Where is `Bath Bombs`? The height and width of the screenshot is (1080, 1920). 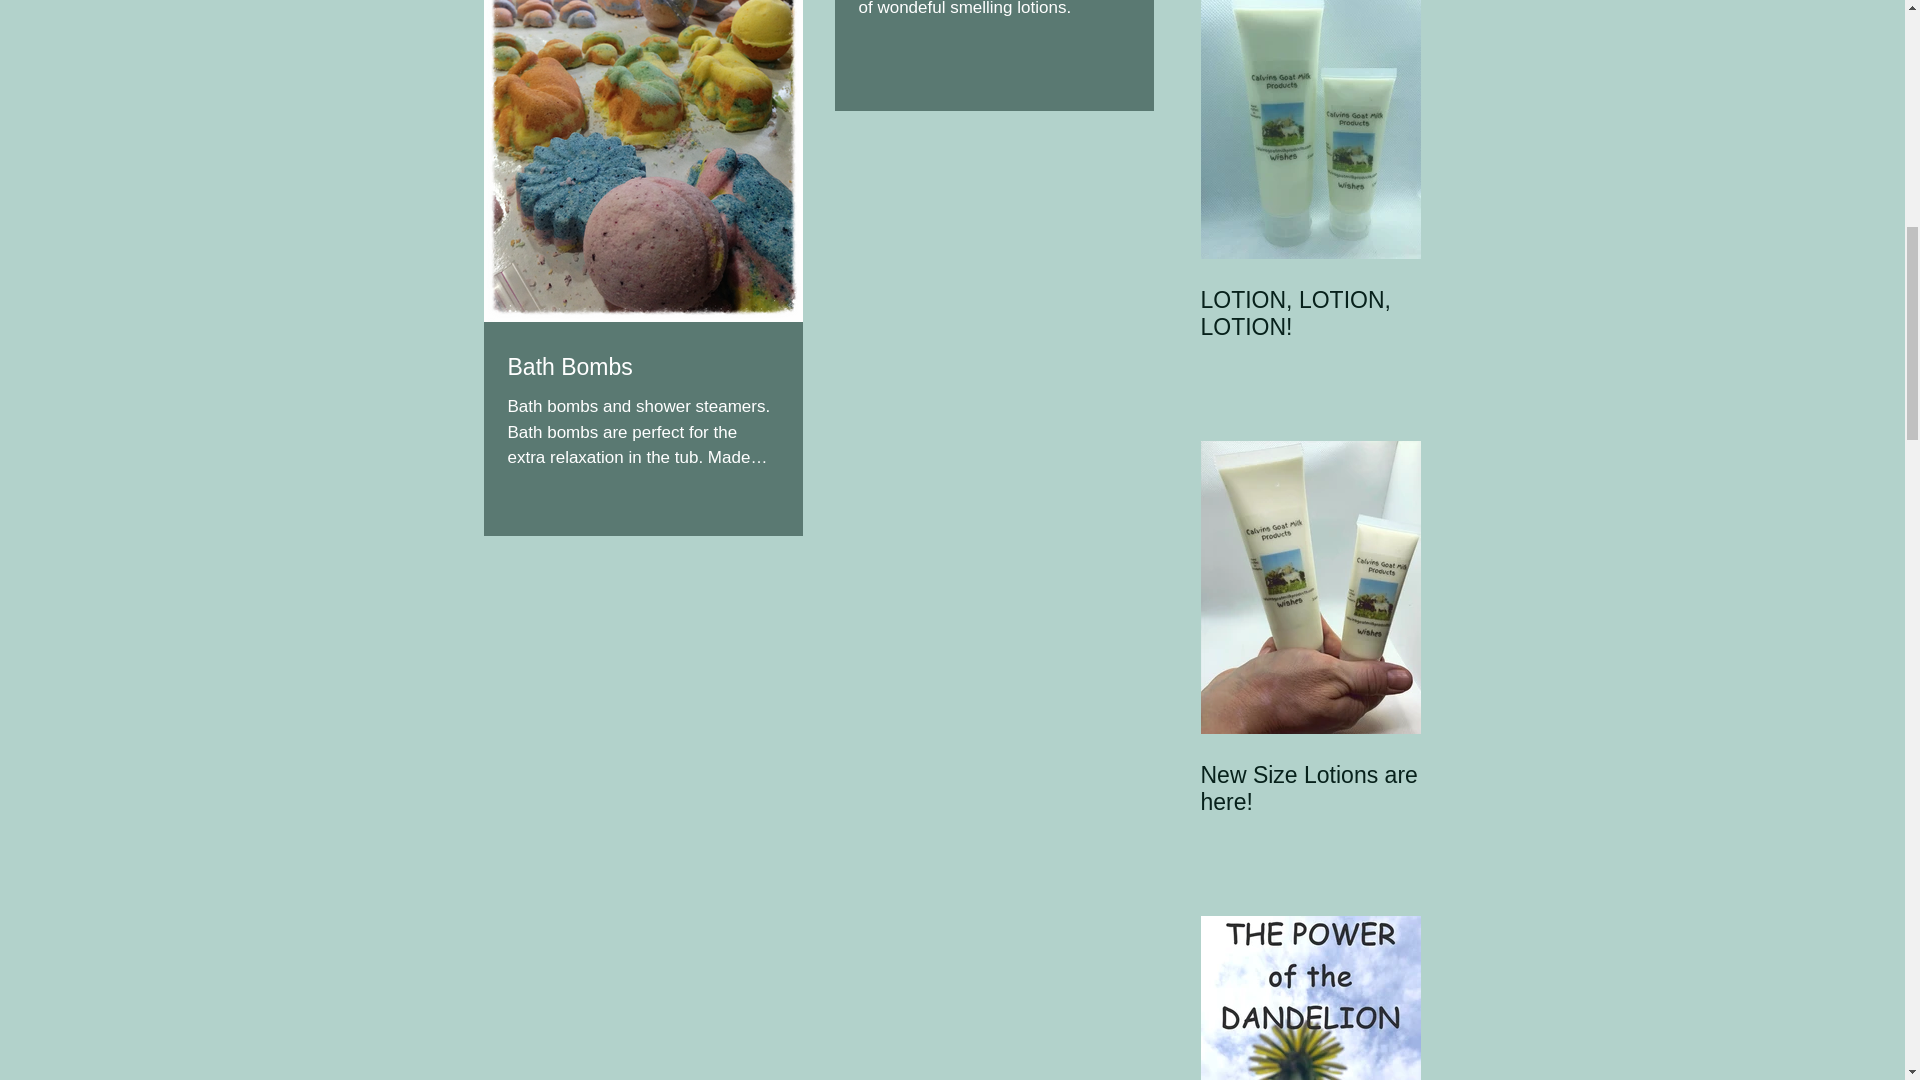
Bath Bombs is located at coordinates (644, 367).